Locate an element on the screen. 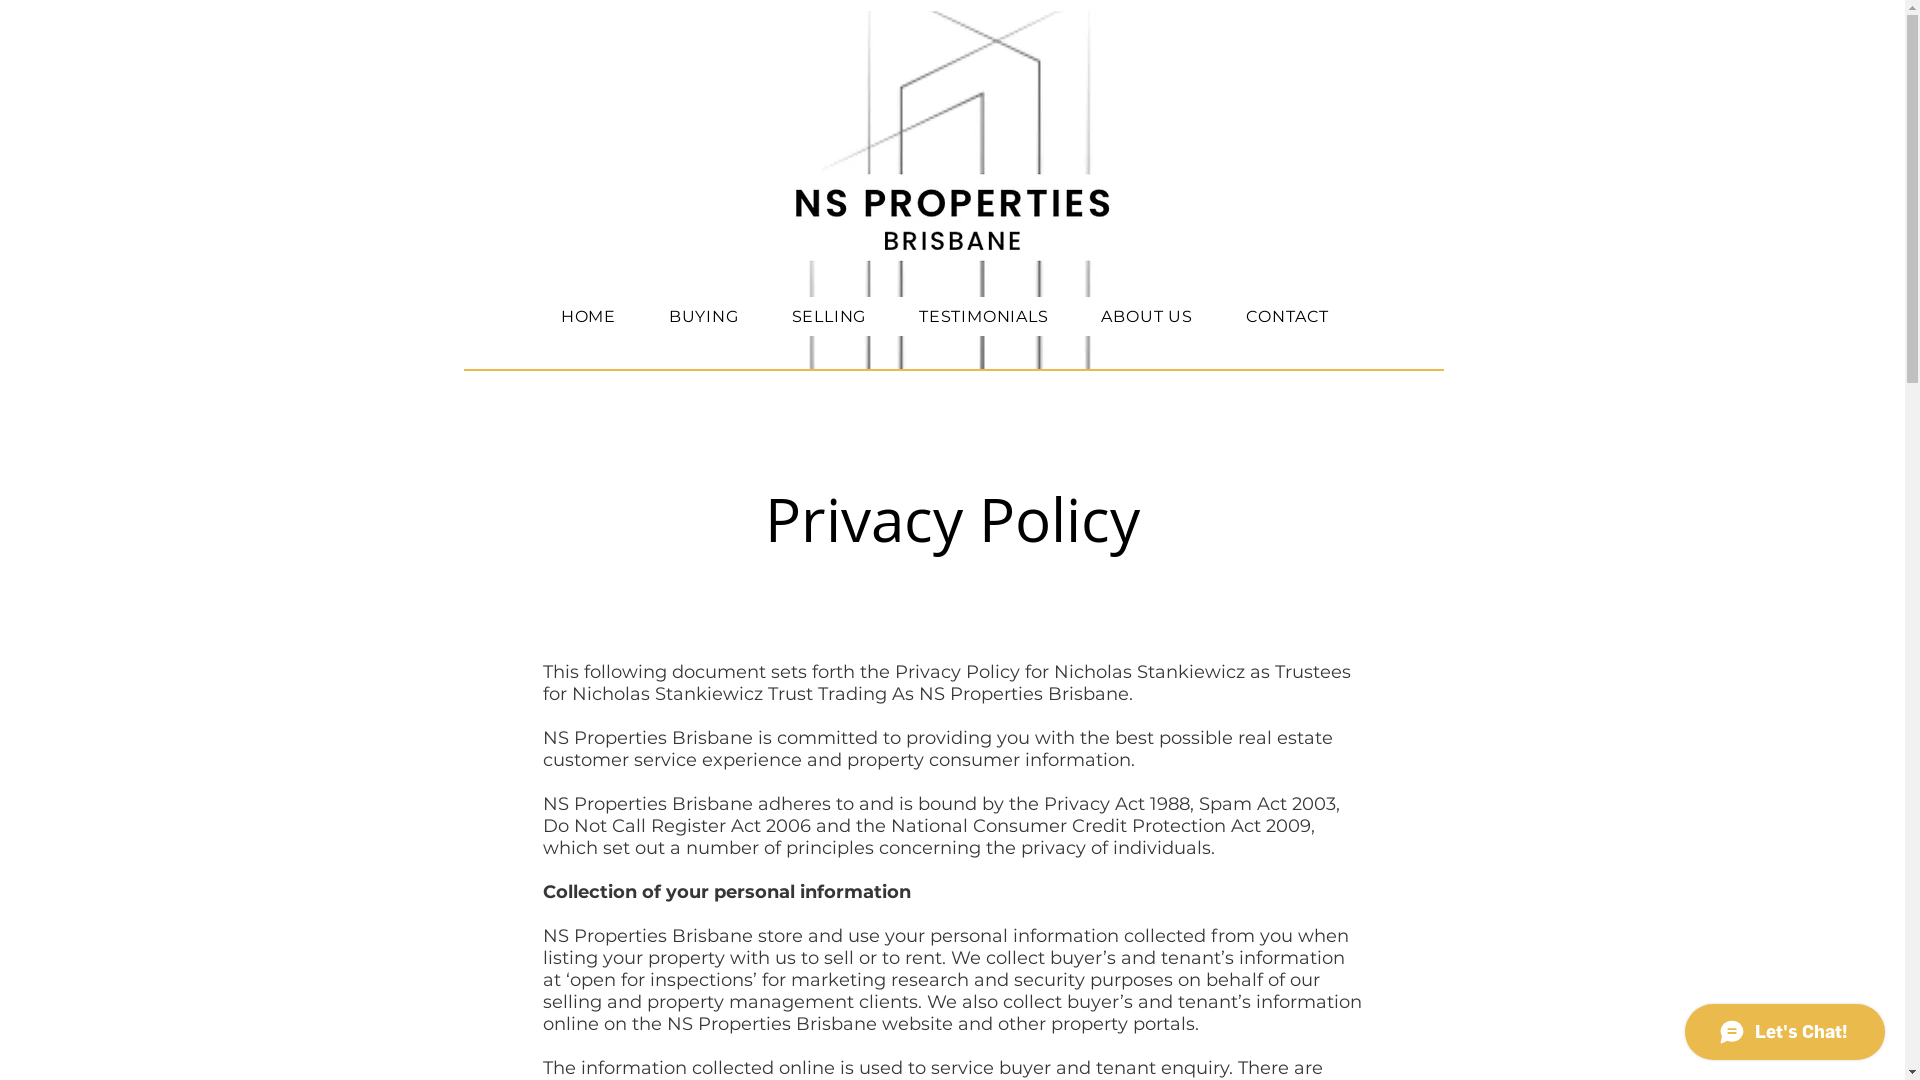  HOME is located at coordinates (588, 316).